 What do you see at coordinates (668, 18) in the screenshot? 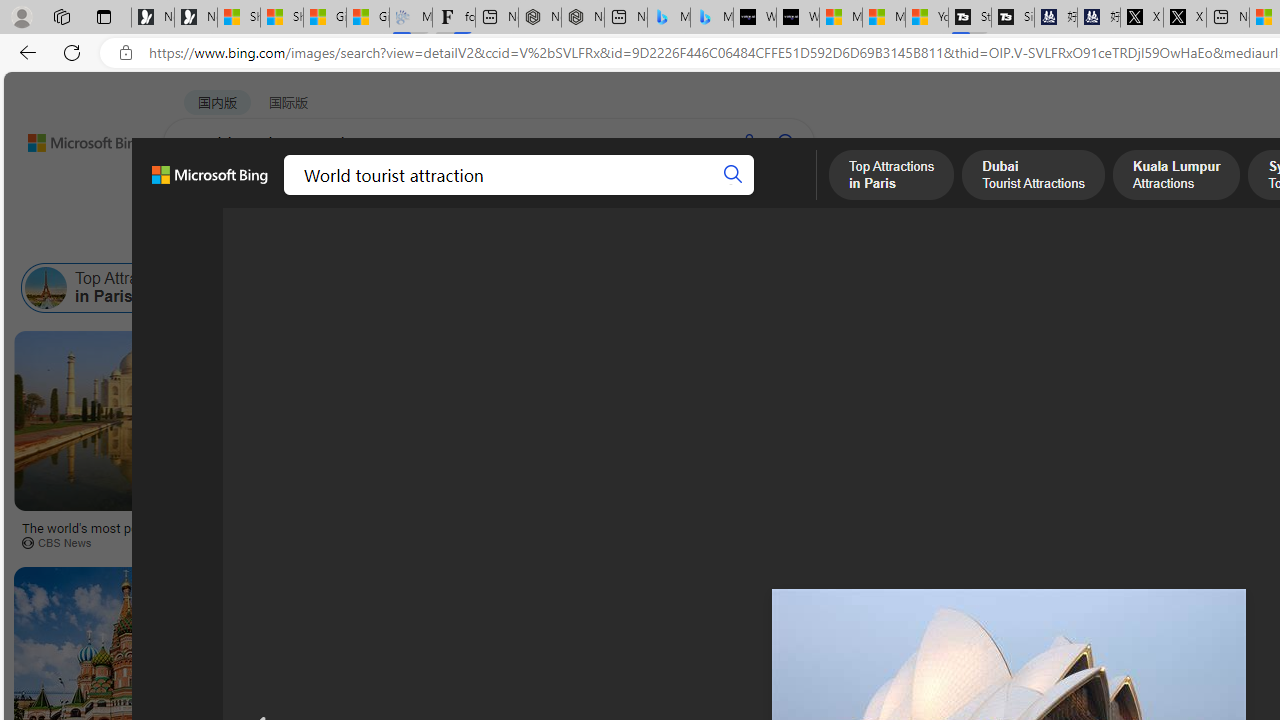
I see `Microsoft Bing Travel - Stays in Bangkok, Bangkok, Thailand` at bounding box center [668, 18].